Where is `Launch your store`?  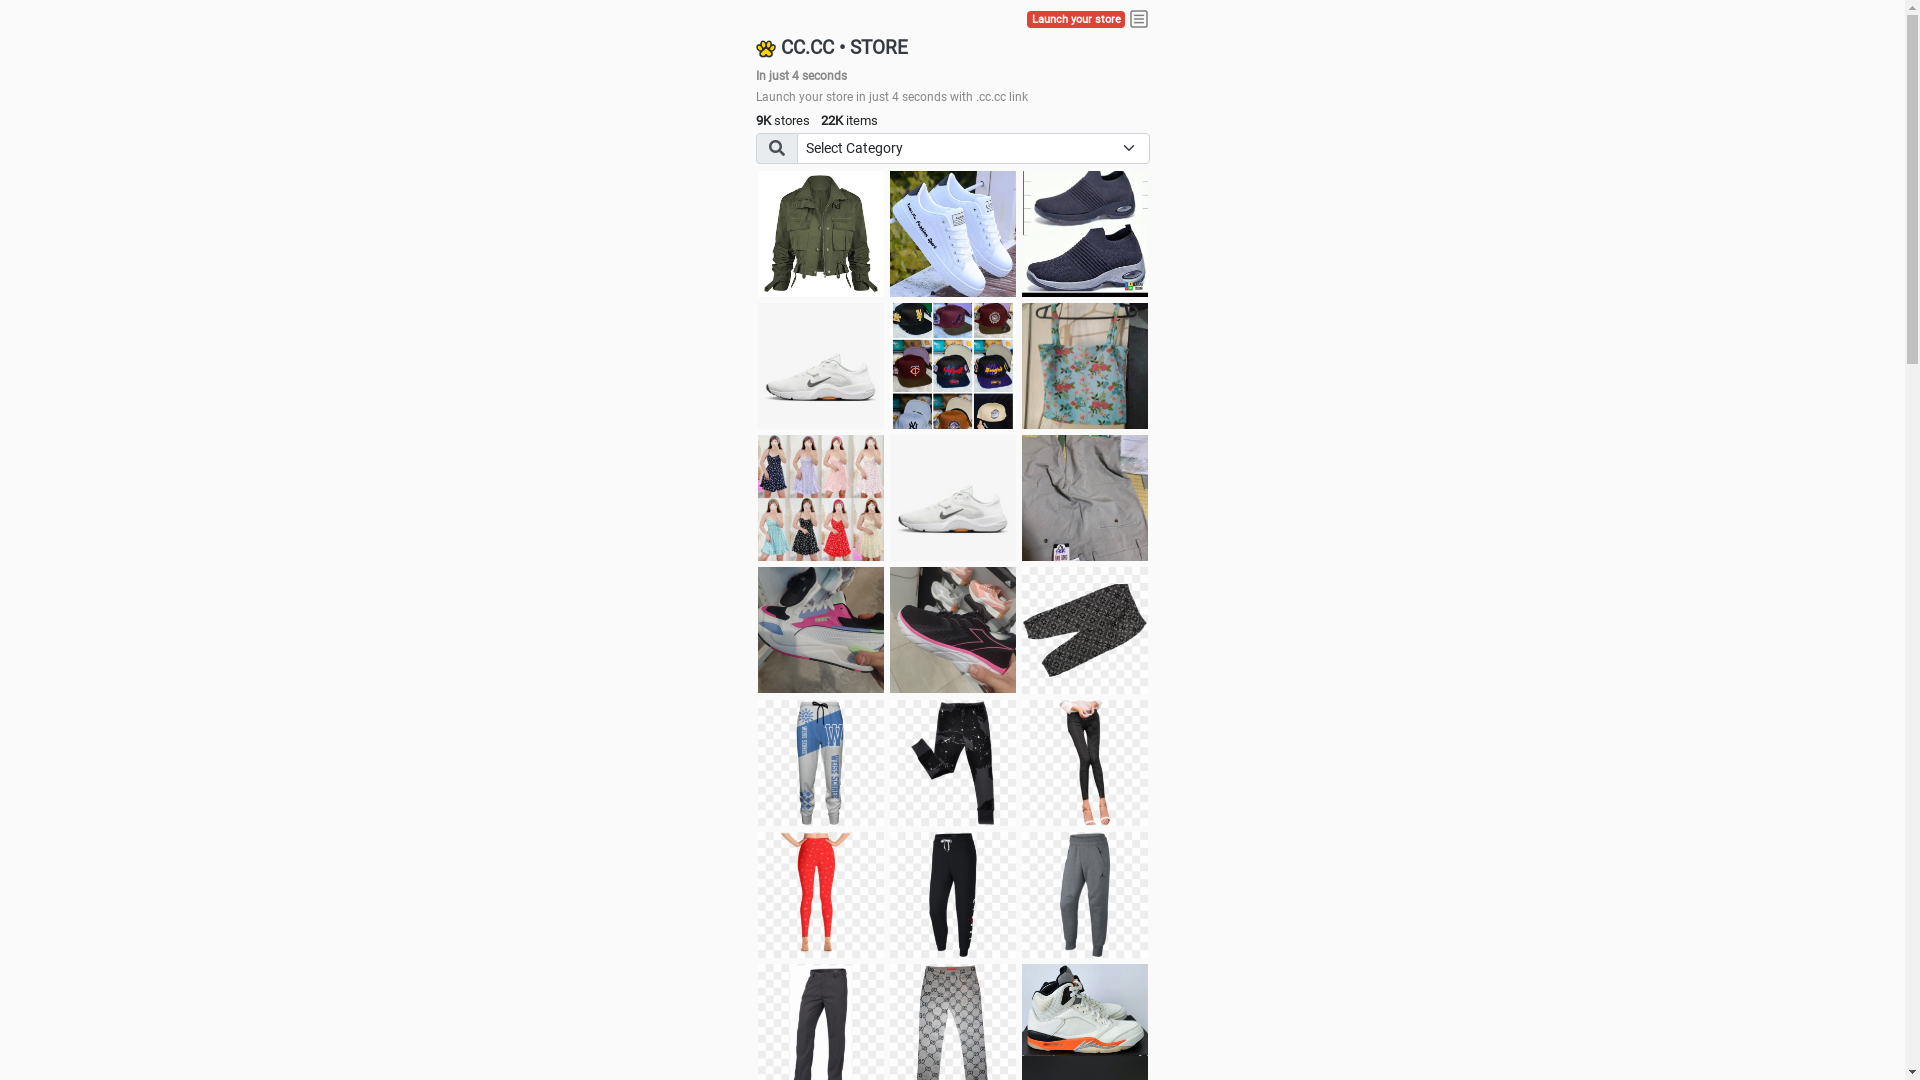
Launch your store is located at coordinates (1076, 20).